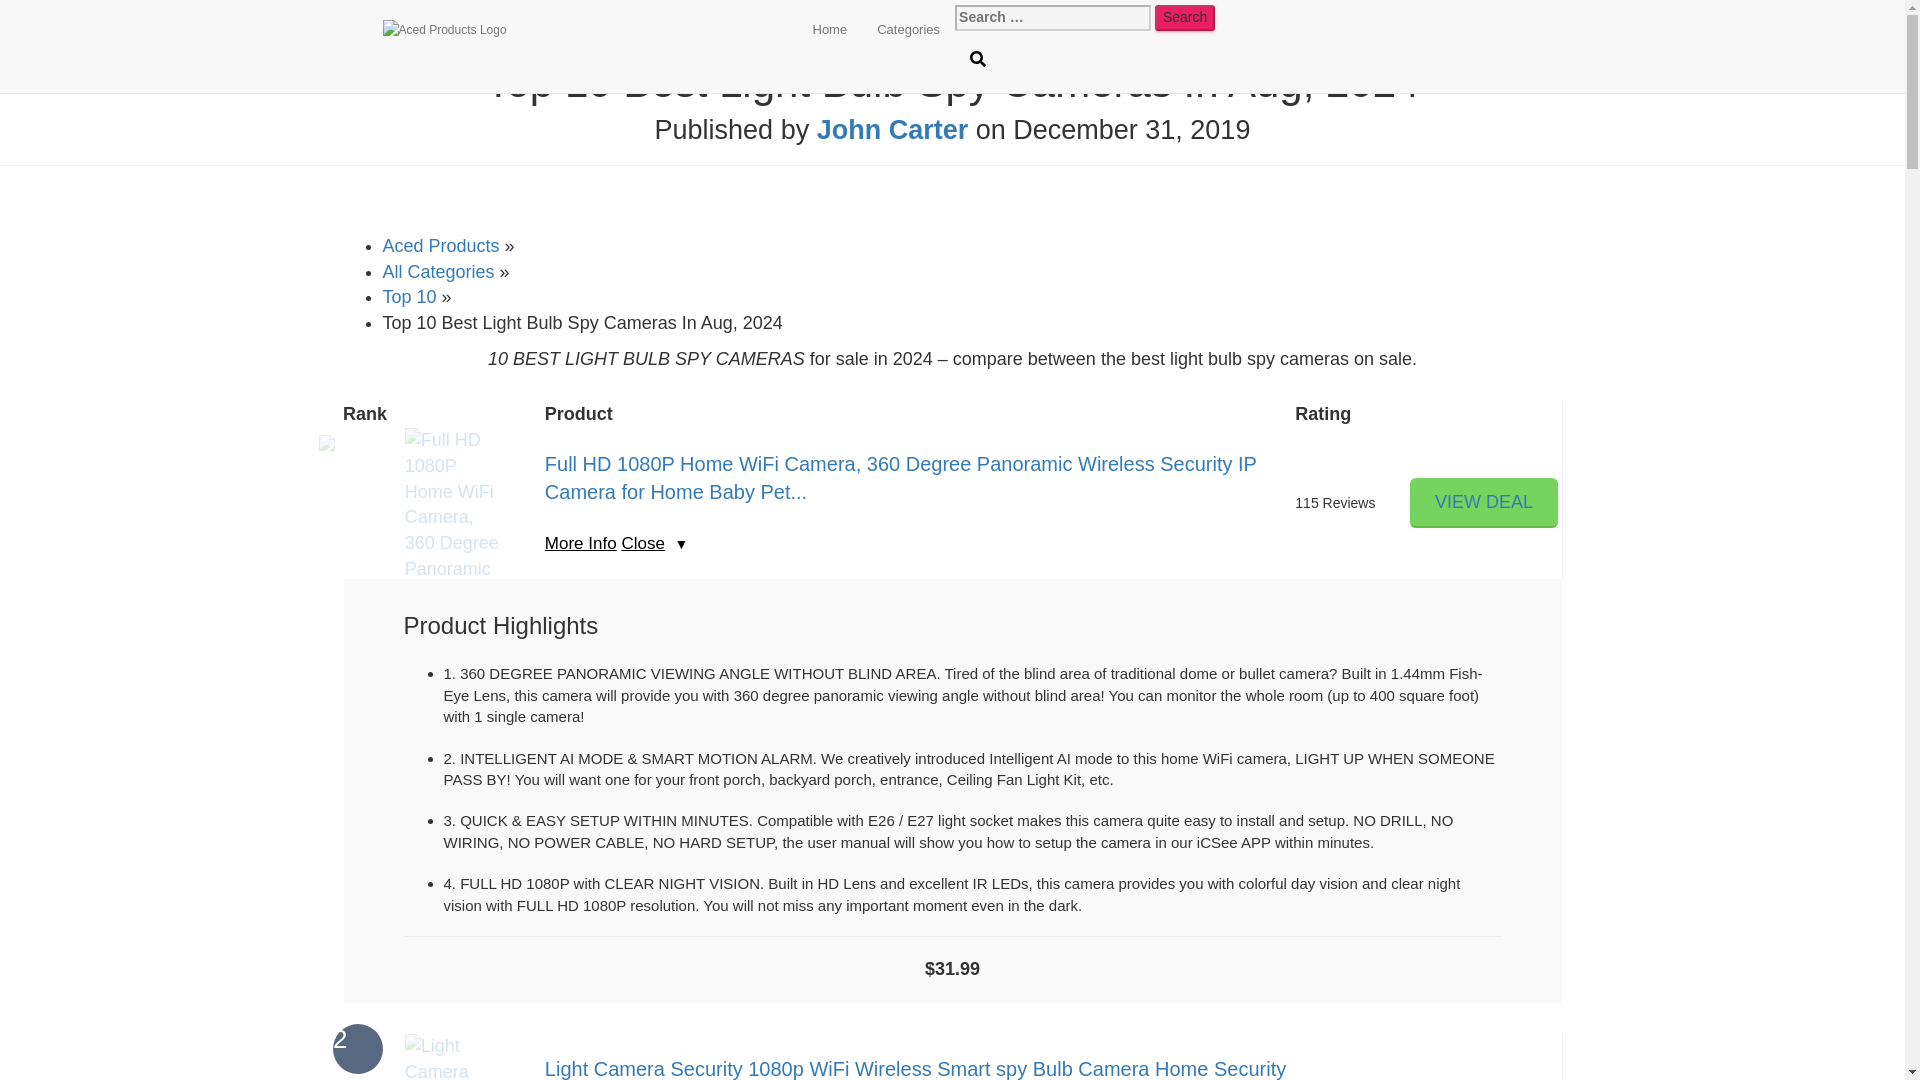 The image size is (1920, 1080). I want to click on Home, so click(830, 30).